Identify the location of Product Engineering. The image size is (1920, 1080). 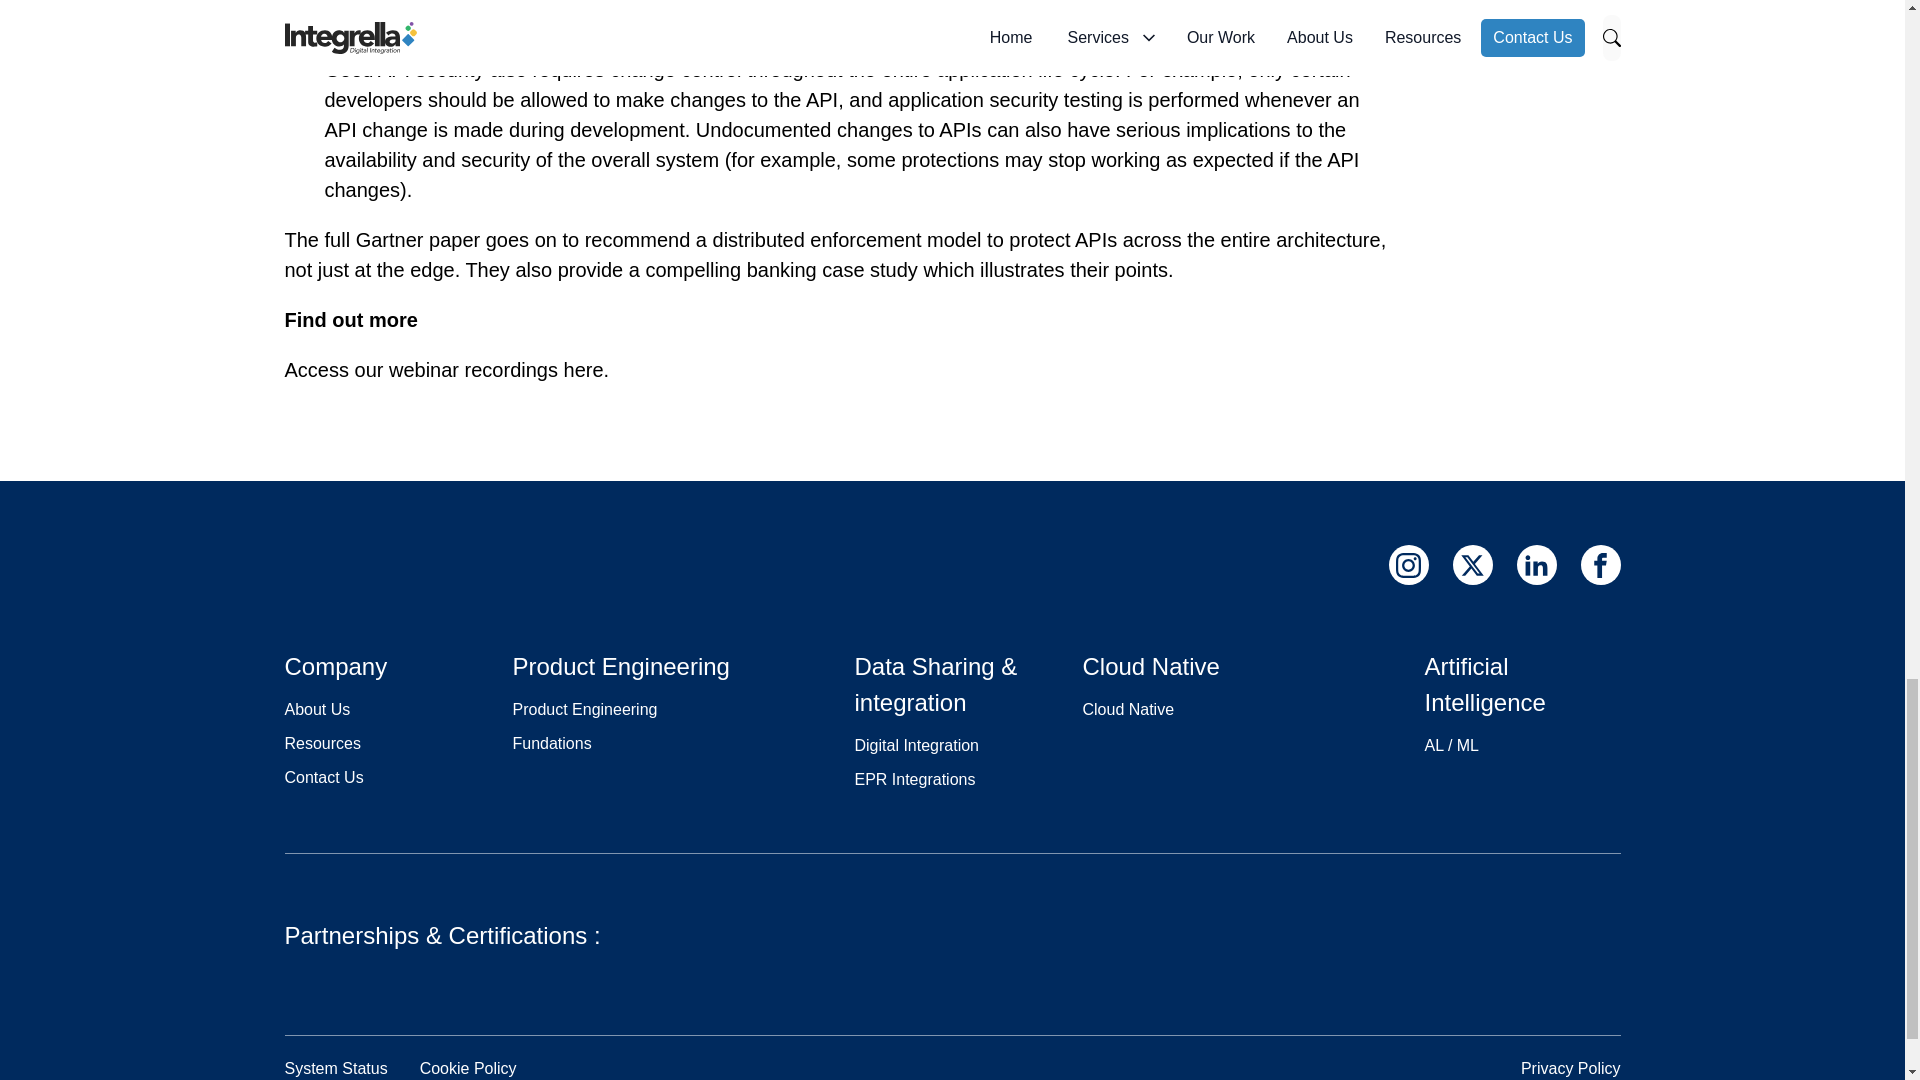
(584, 709).